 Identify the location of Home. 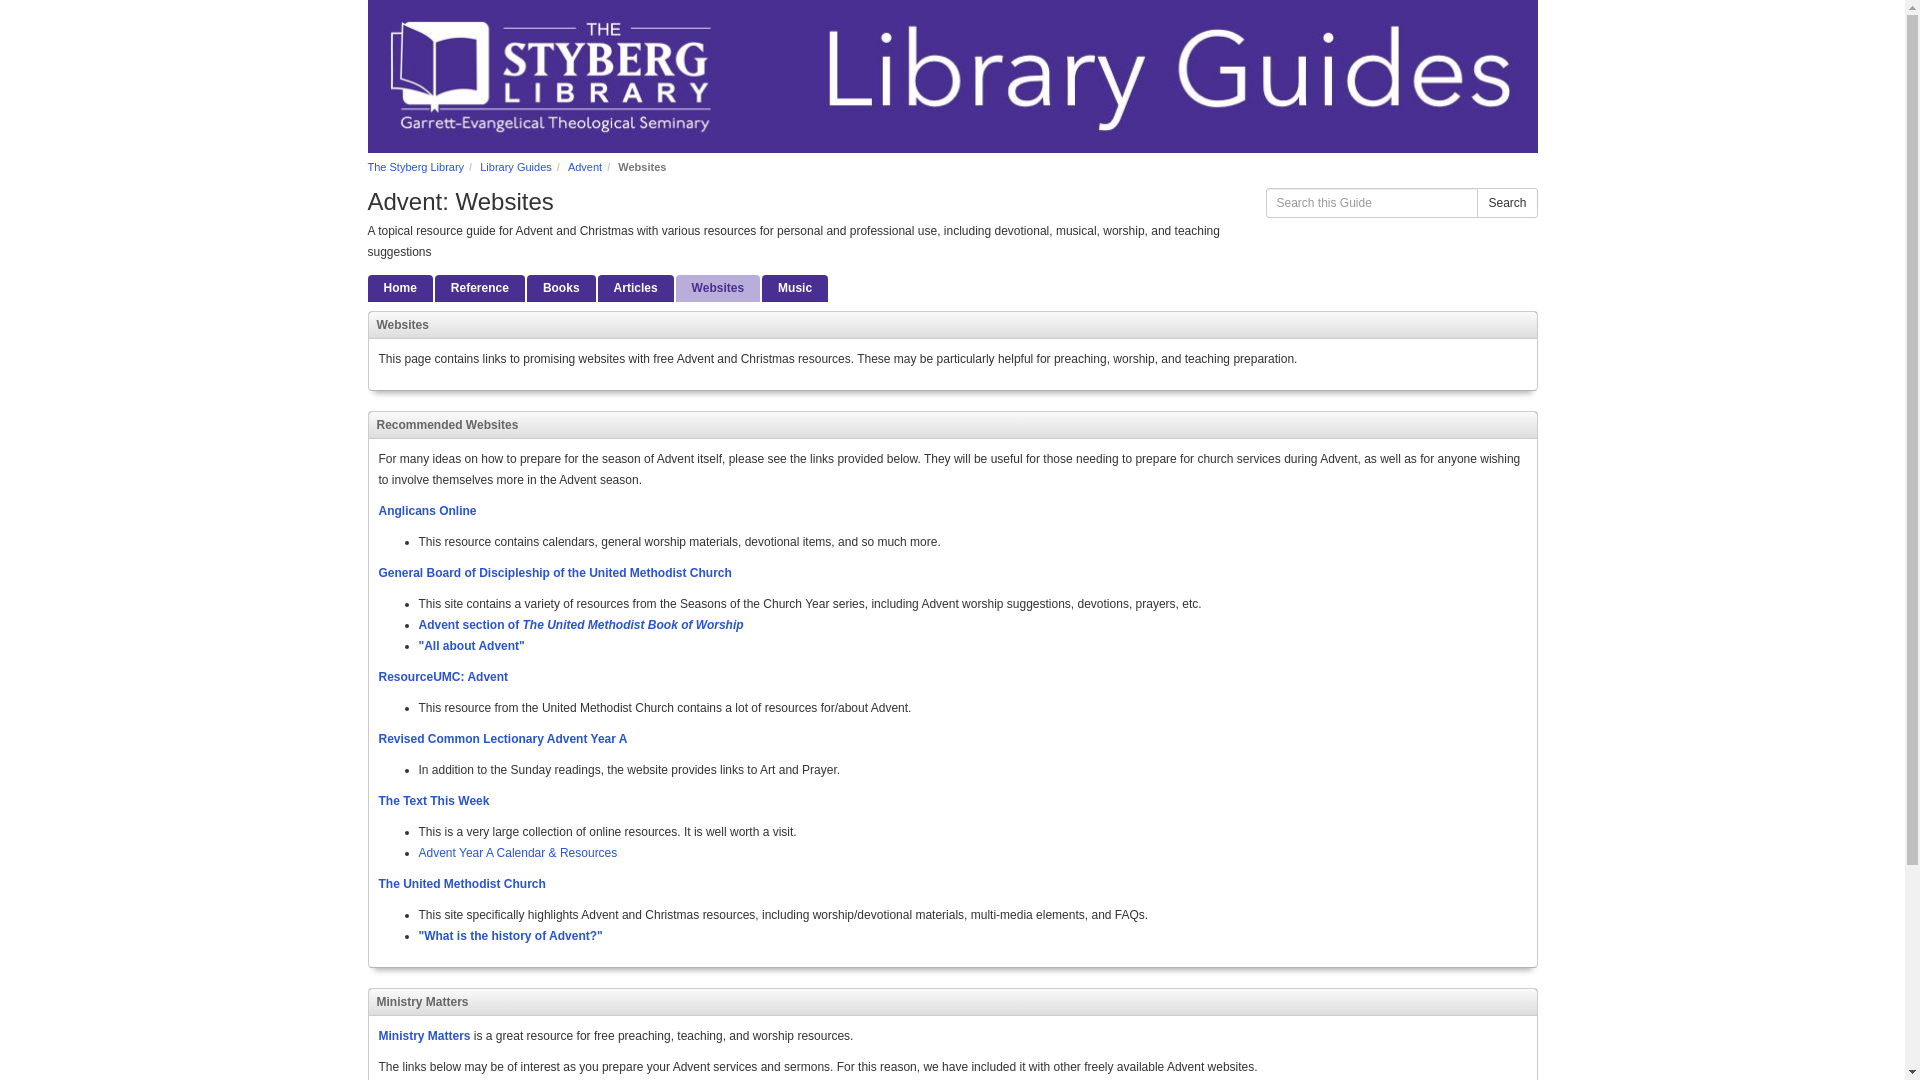
(400, 288).